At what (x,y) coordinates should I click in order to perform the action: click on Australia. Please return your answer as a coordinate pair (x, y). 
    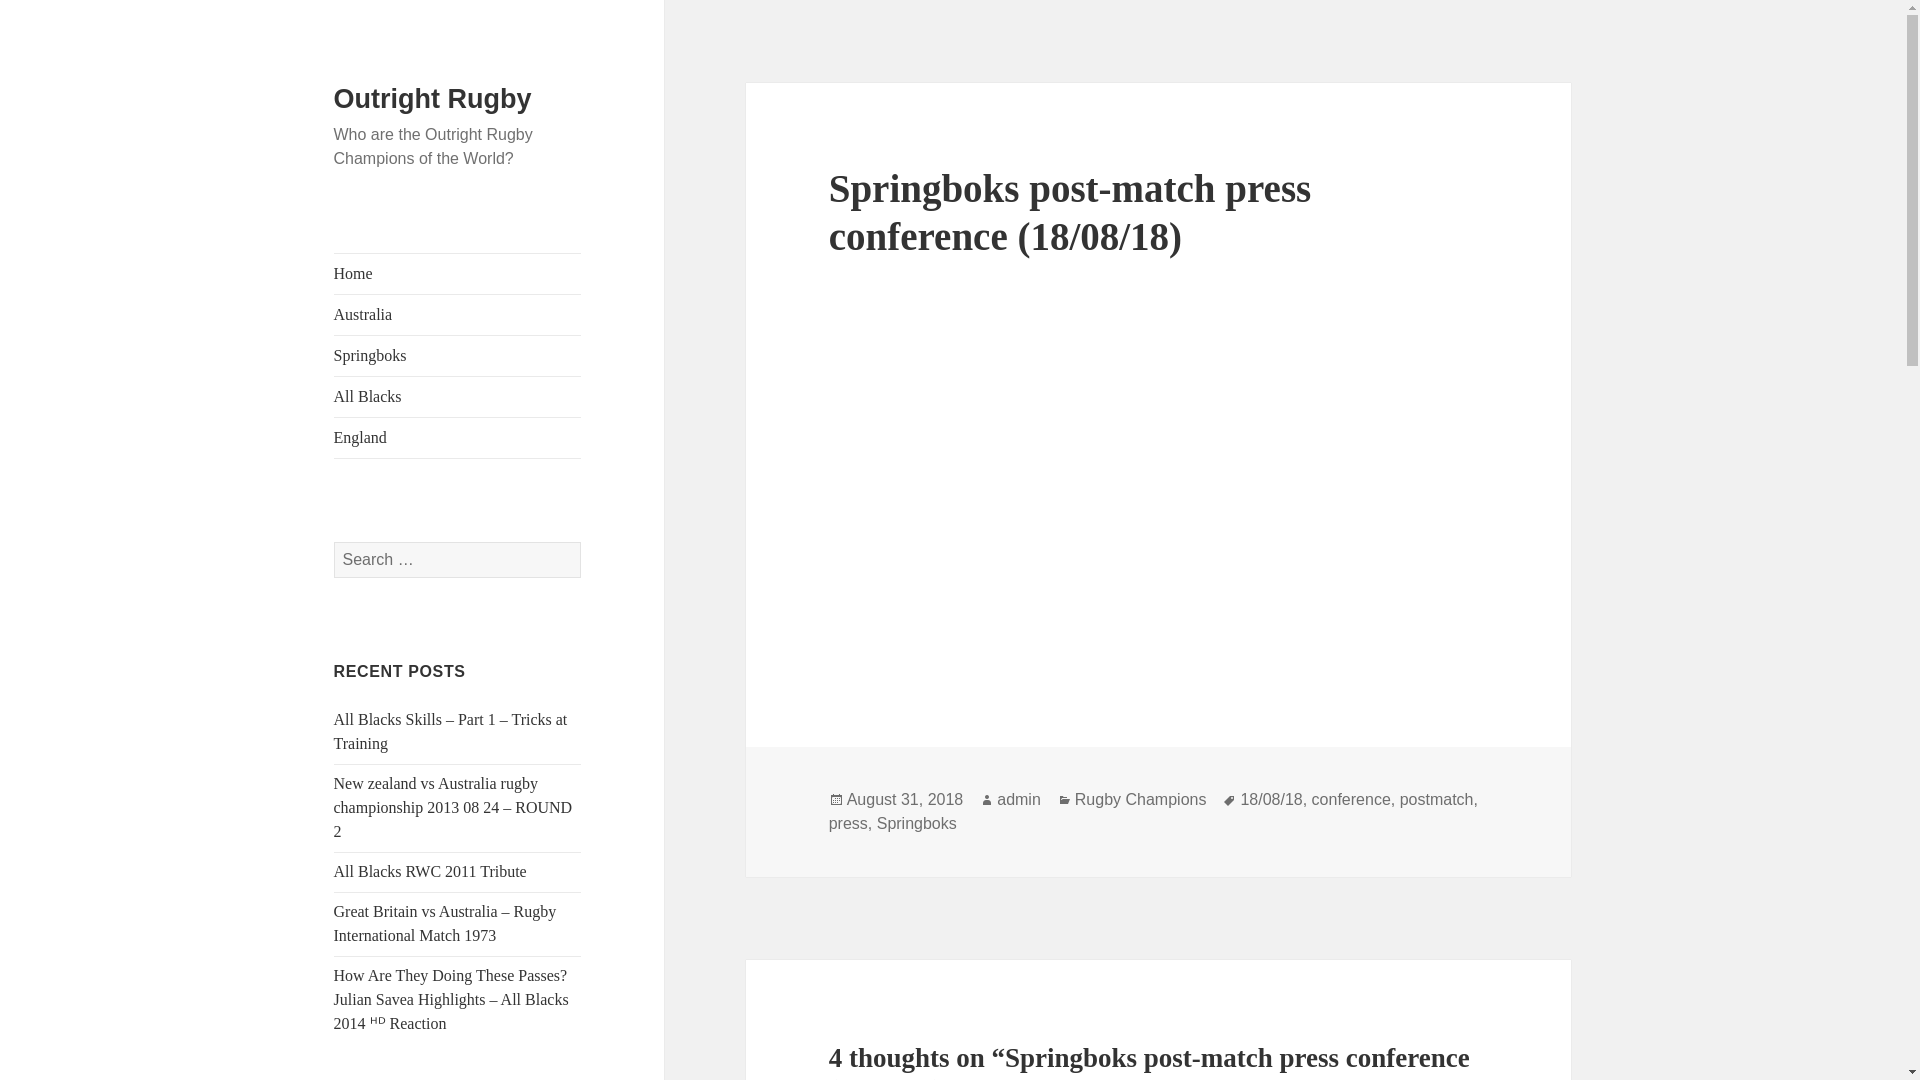
    Looking at the image, I should click on (458, 314).